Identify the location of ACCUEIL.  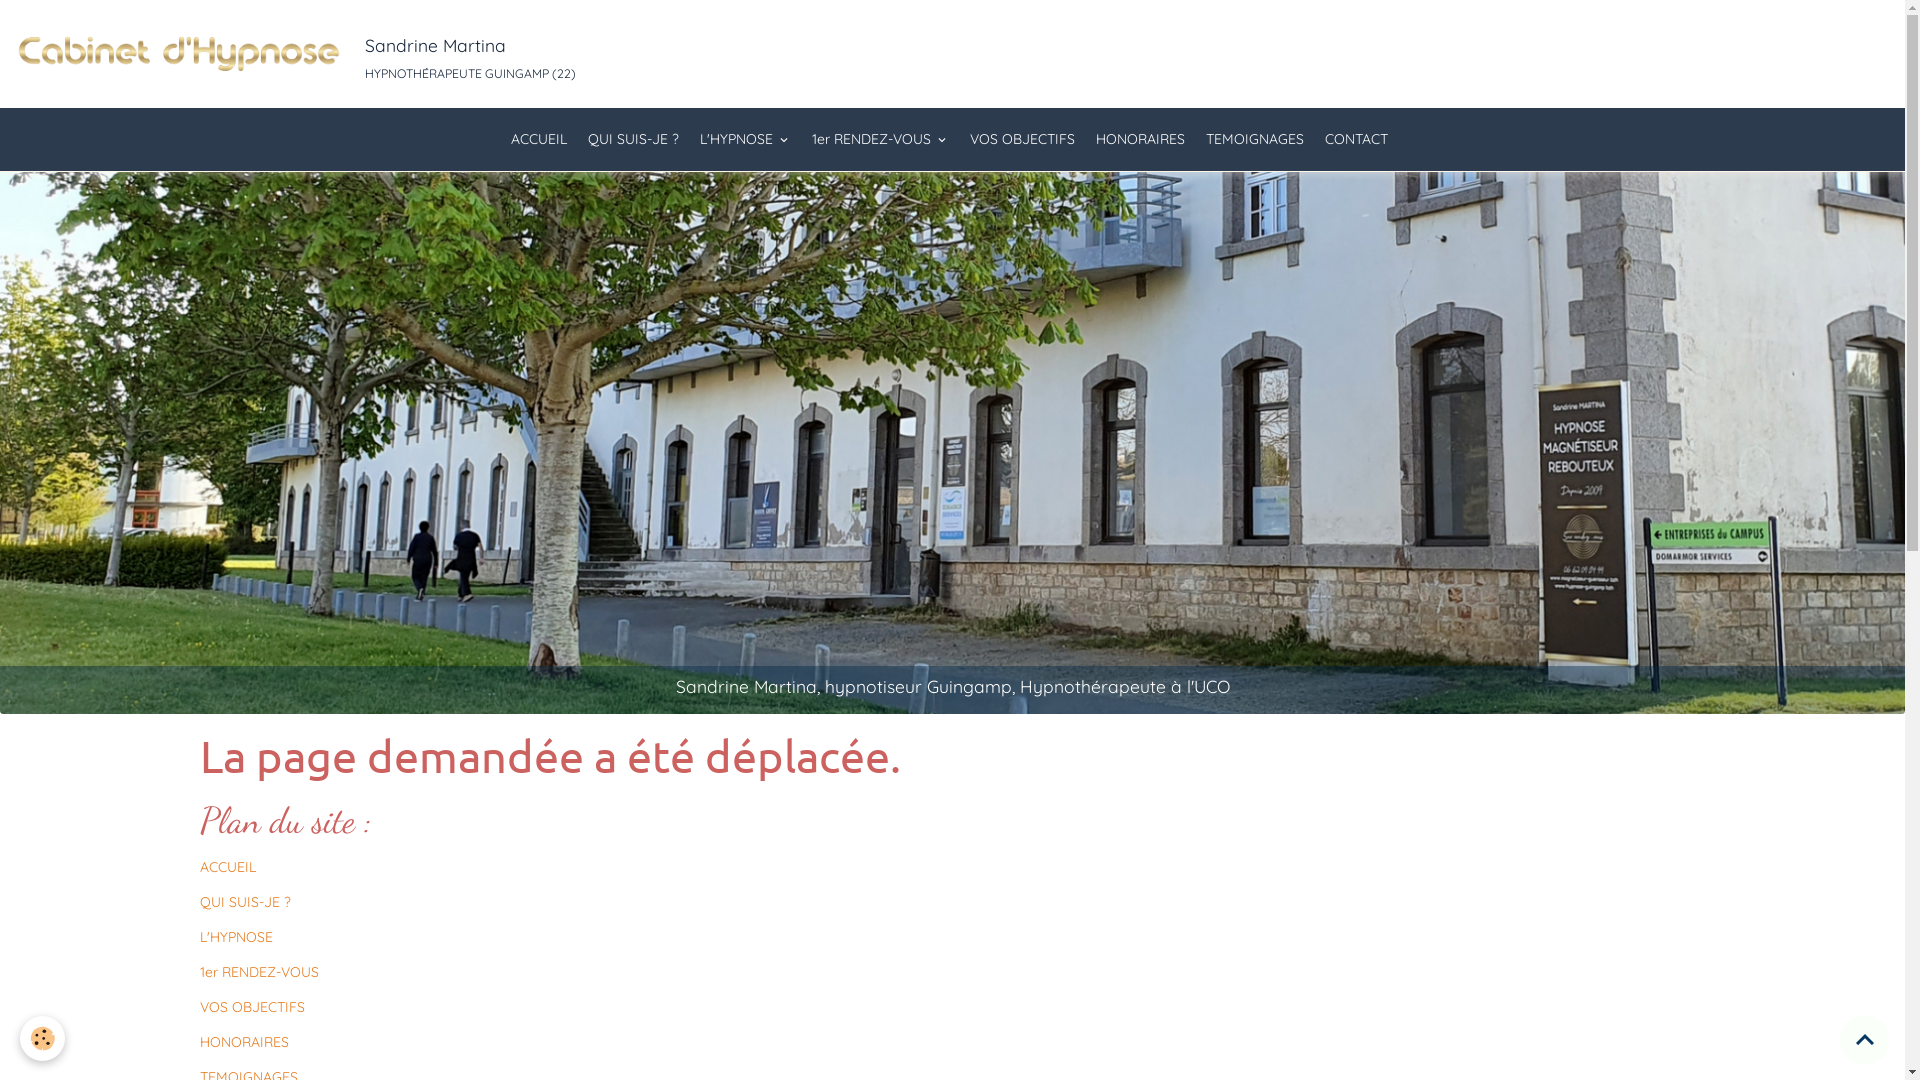
(228, 867).